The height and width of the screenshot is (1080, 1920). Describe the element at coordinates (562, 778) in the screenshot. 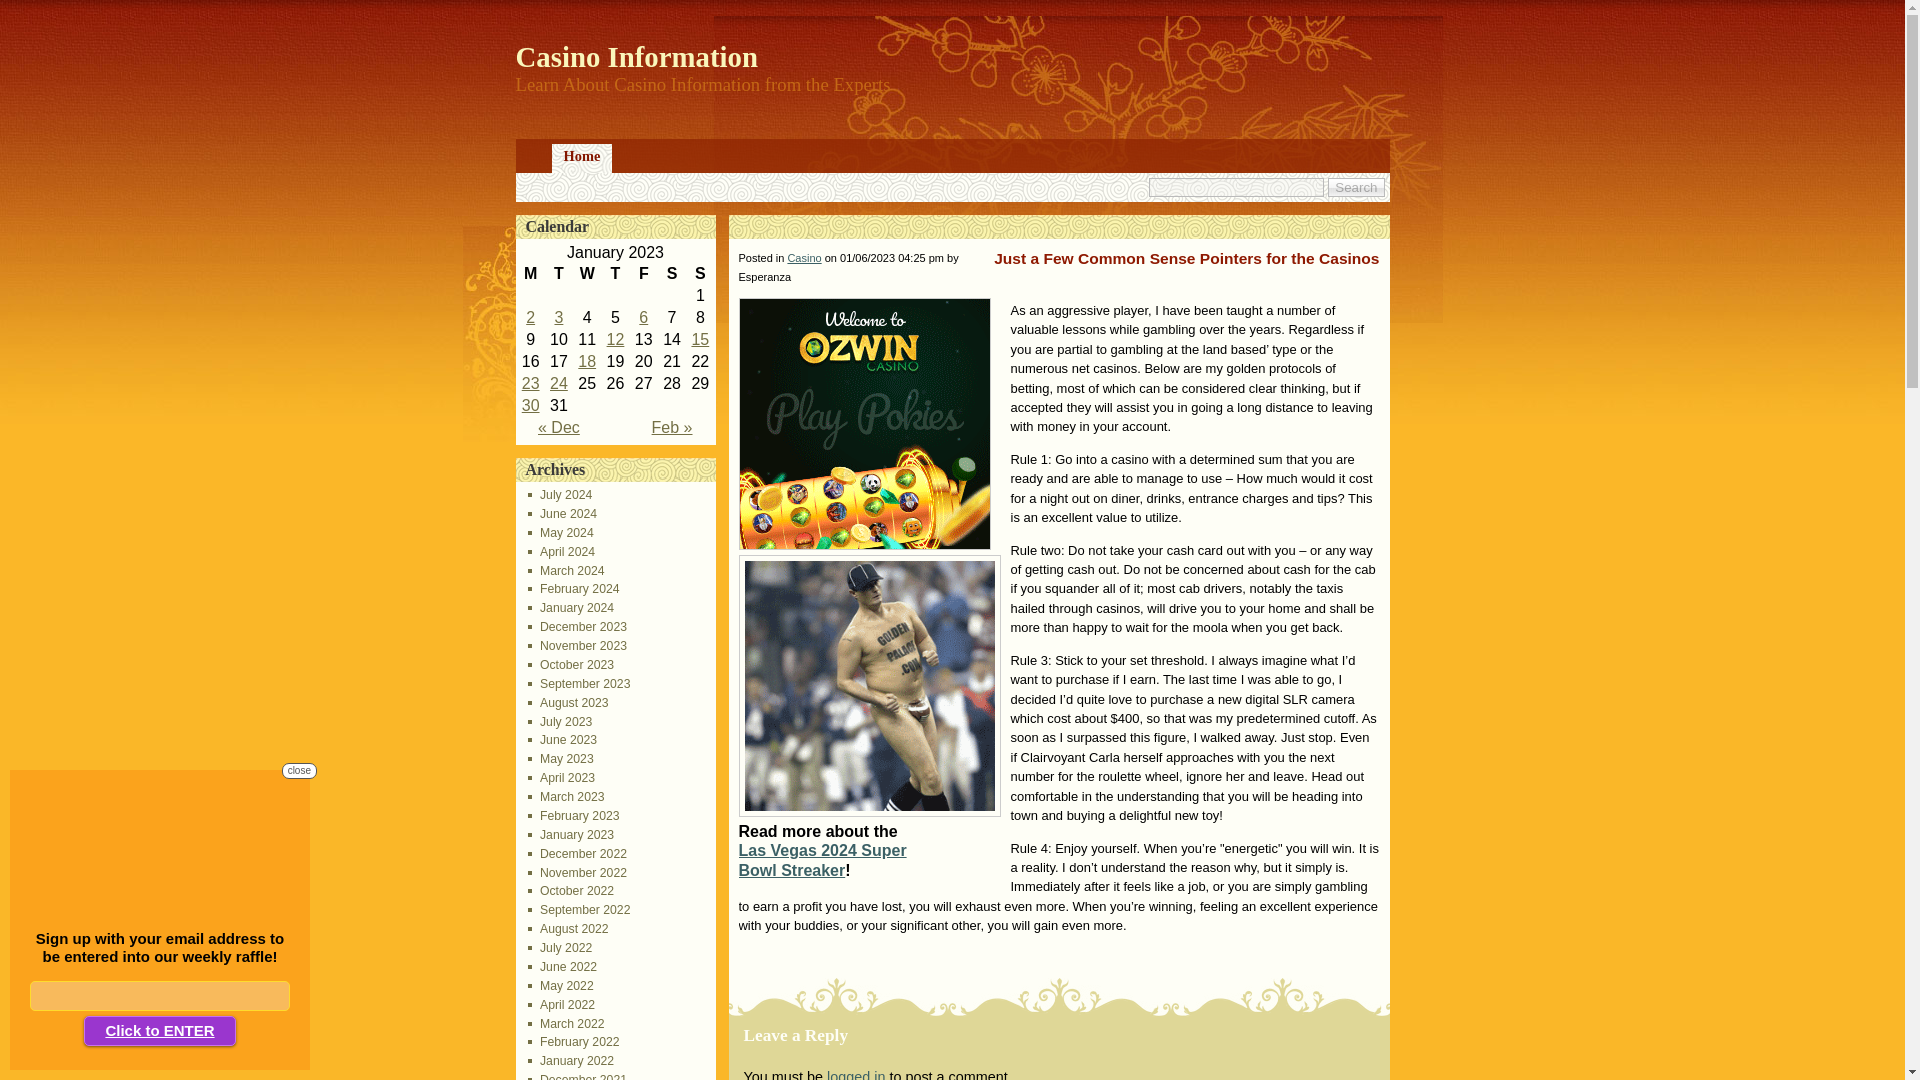

I see `April 2023` at that location.